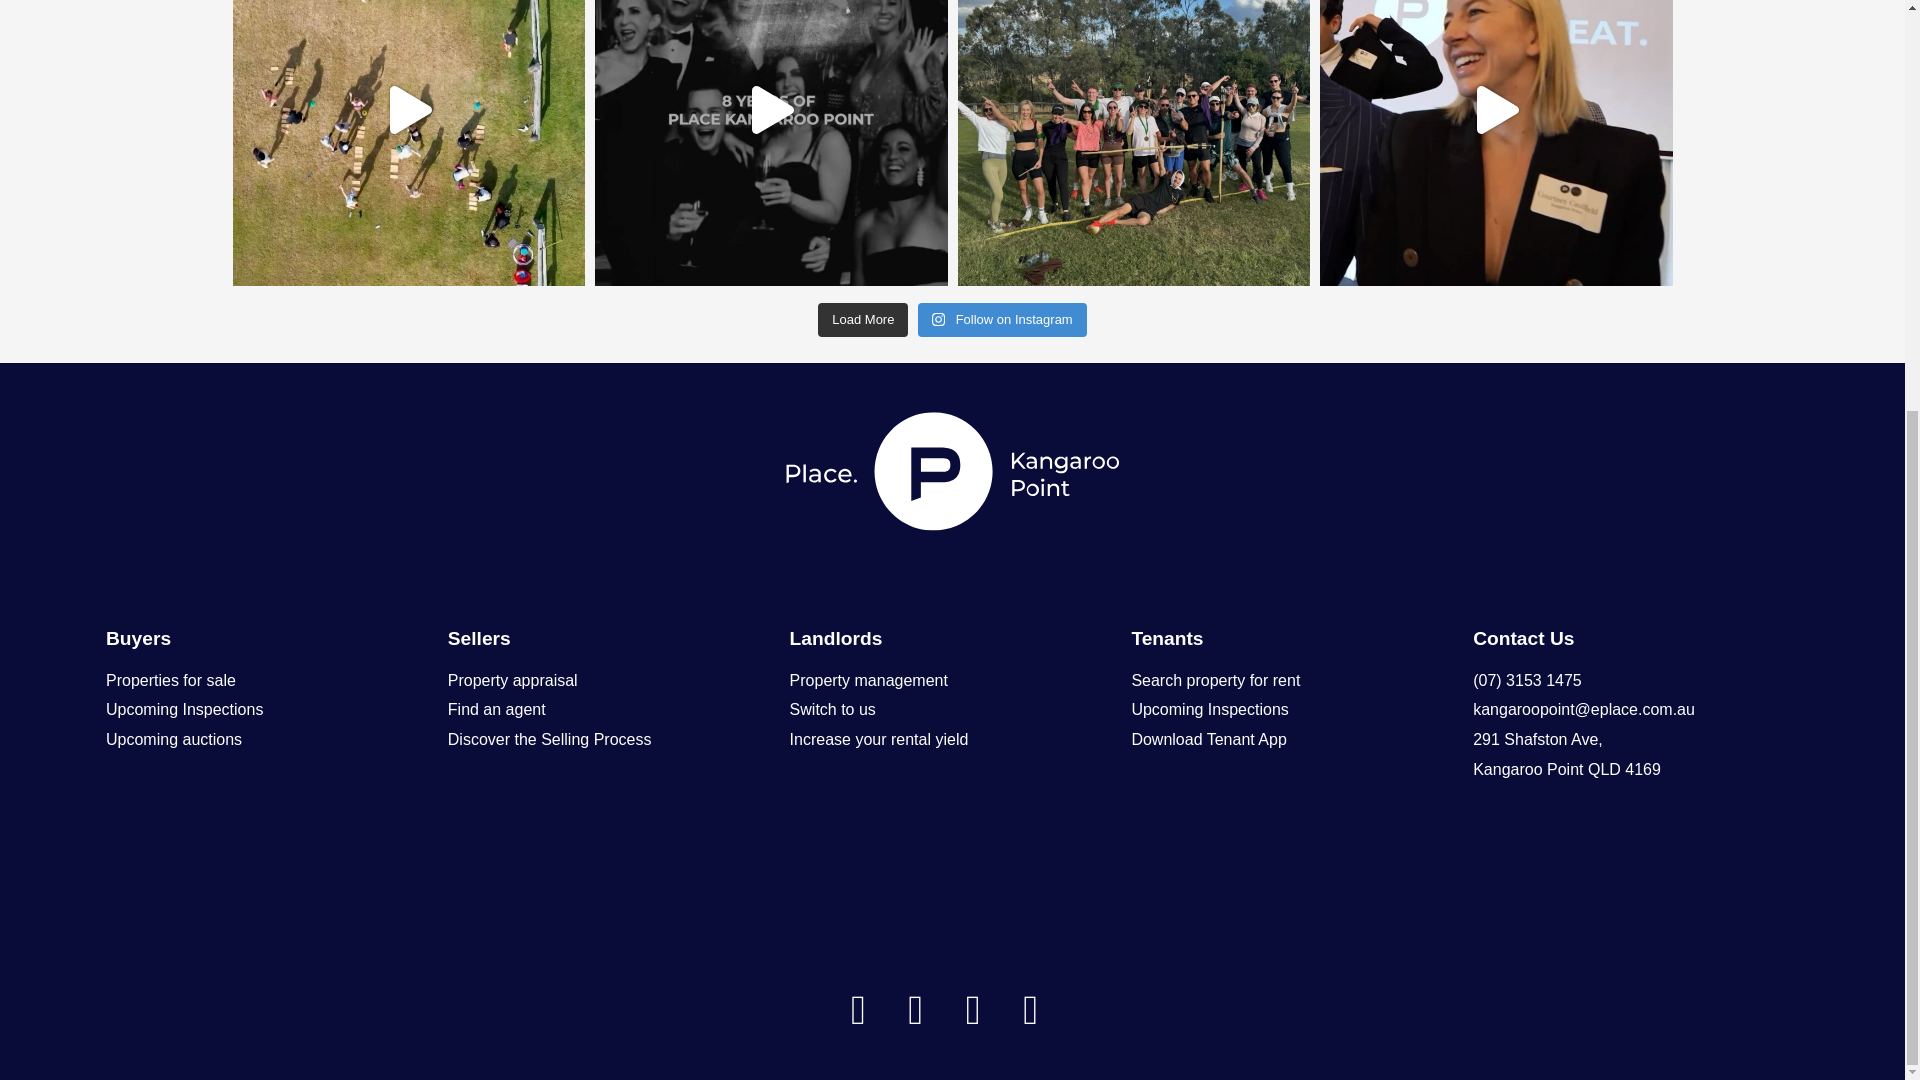 The image size is (1920, 1080). I want to click on Switch to us, so click(832, 709).